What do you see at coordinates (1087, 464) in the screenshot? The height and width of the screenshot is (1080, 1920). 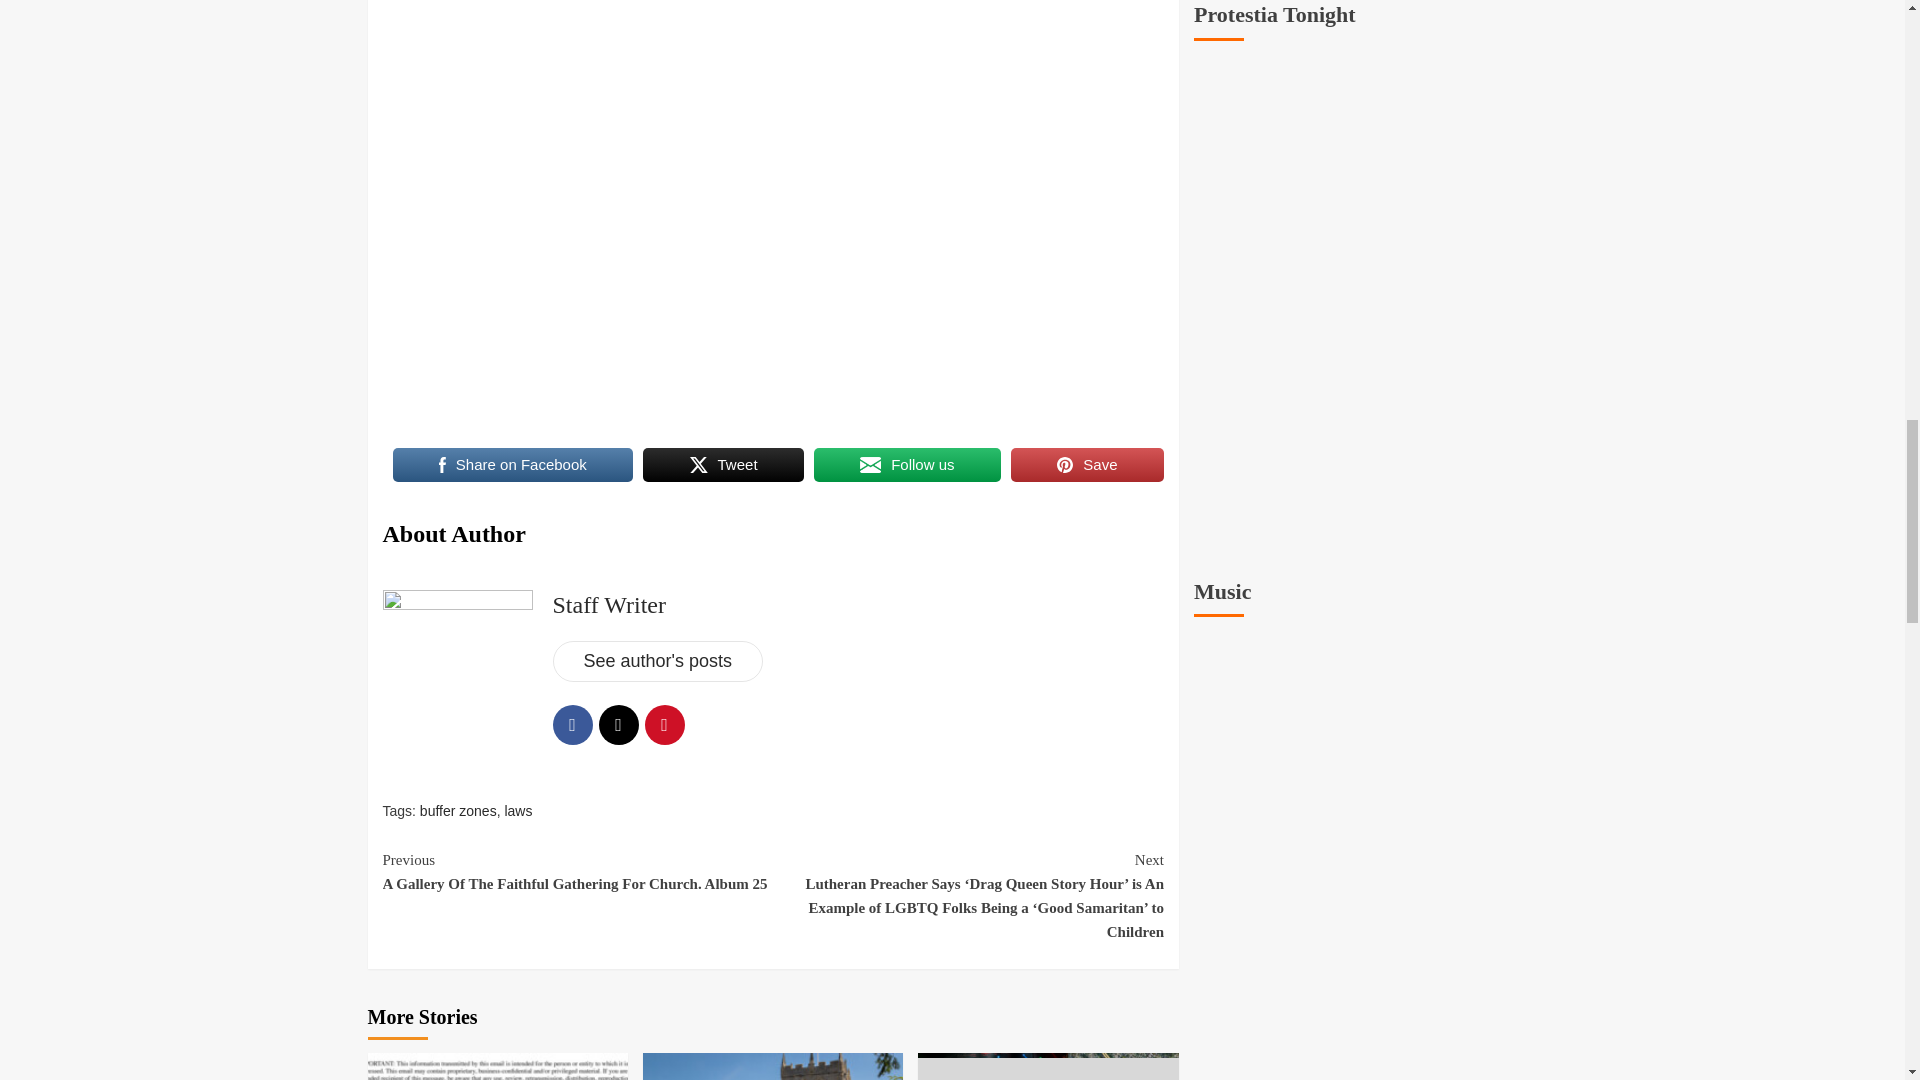 I see `Save` at bounding box center [1087, 464].